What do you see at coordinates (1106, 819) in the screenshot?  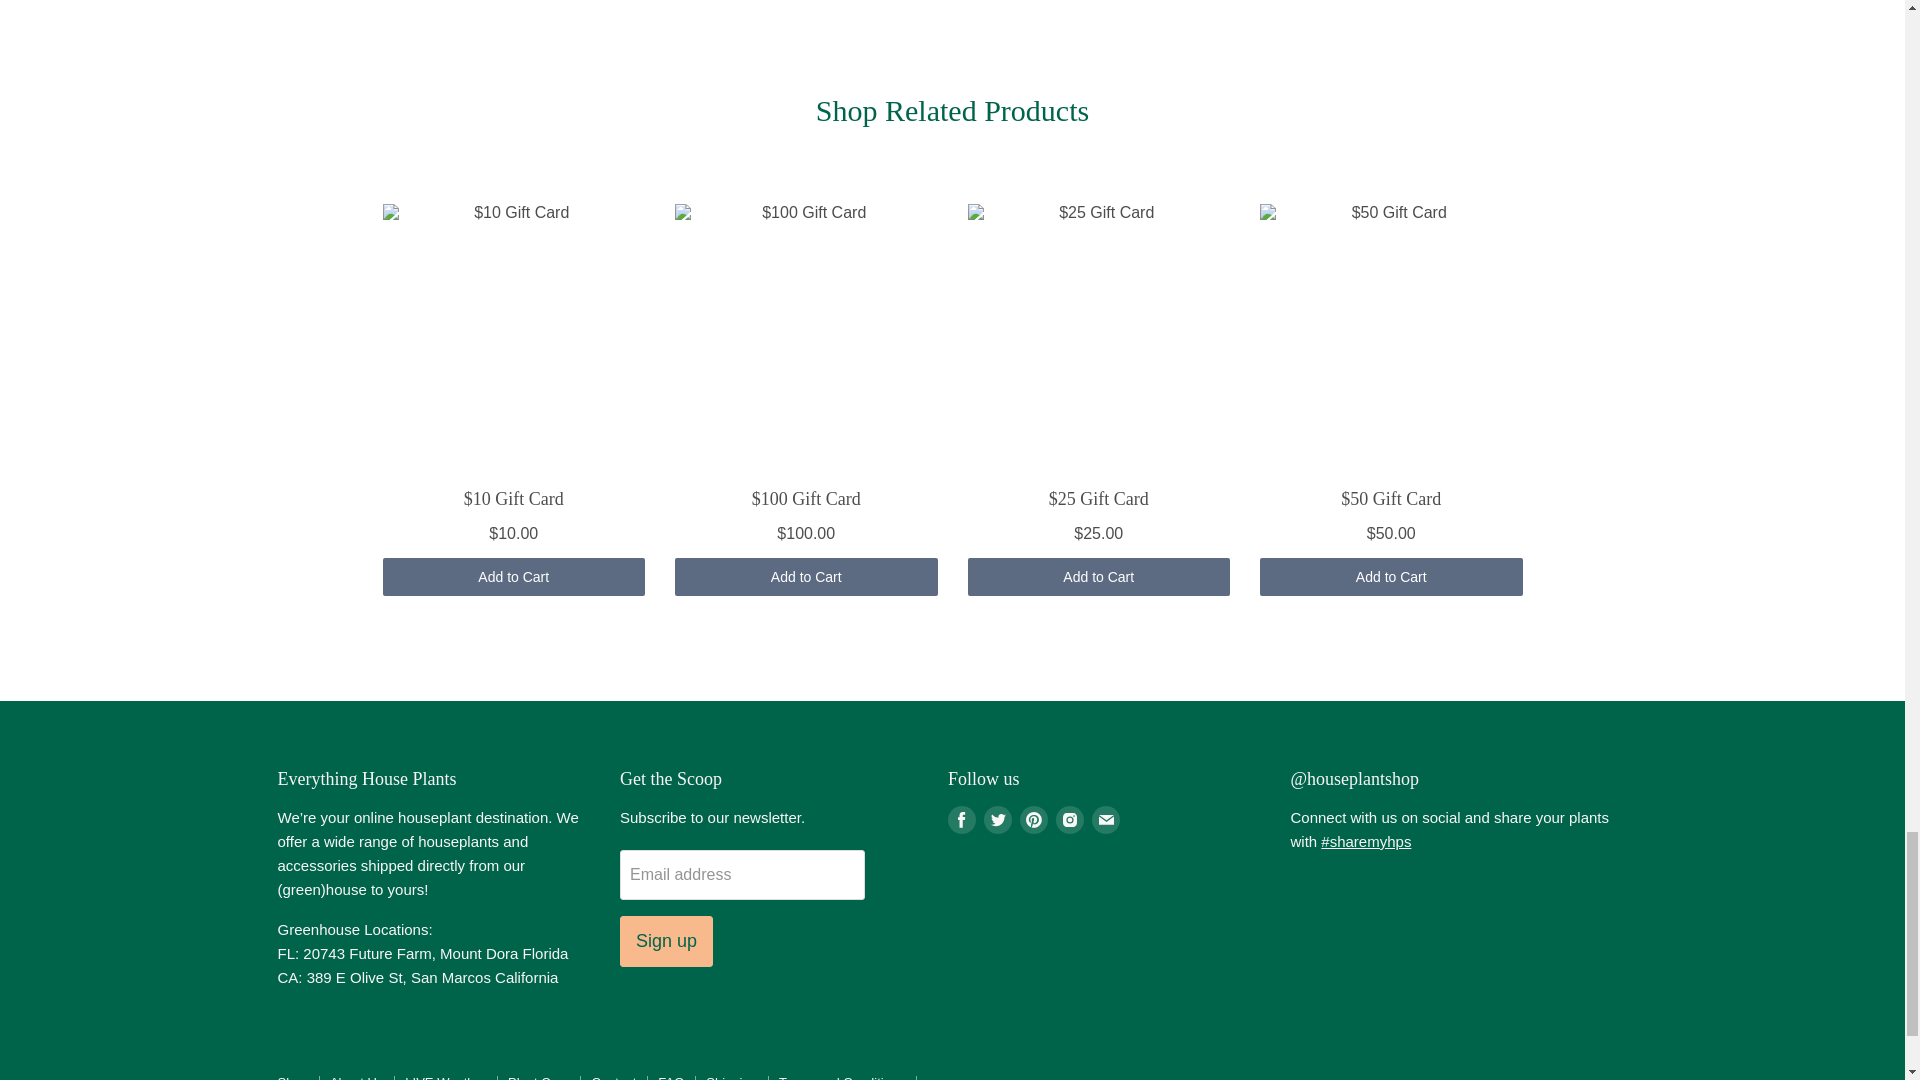 I see `E-mail` at bounding box center [1106, 819].